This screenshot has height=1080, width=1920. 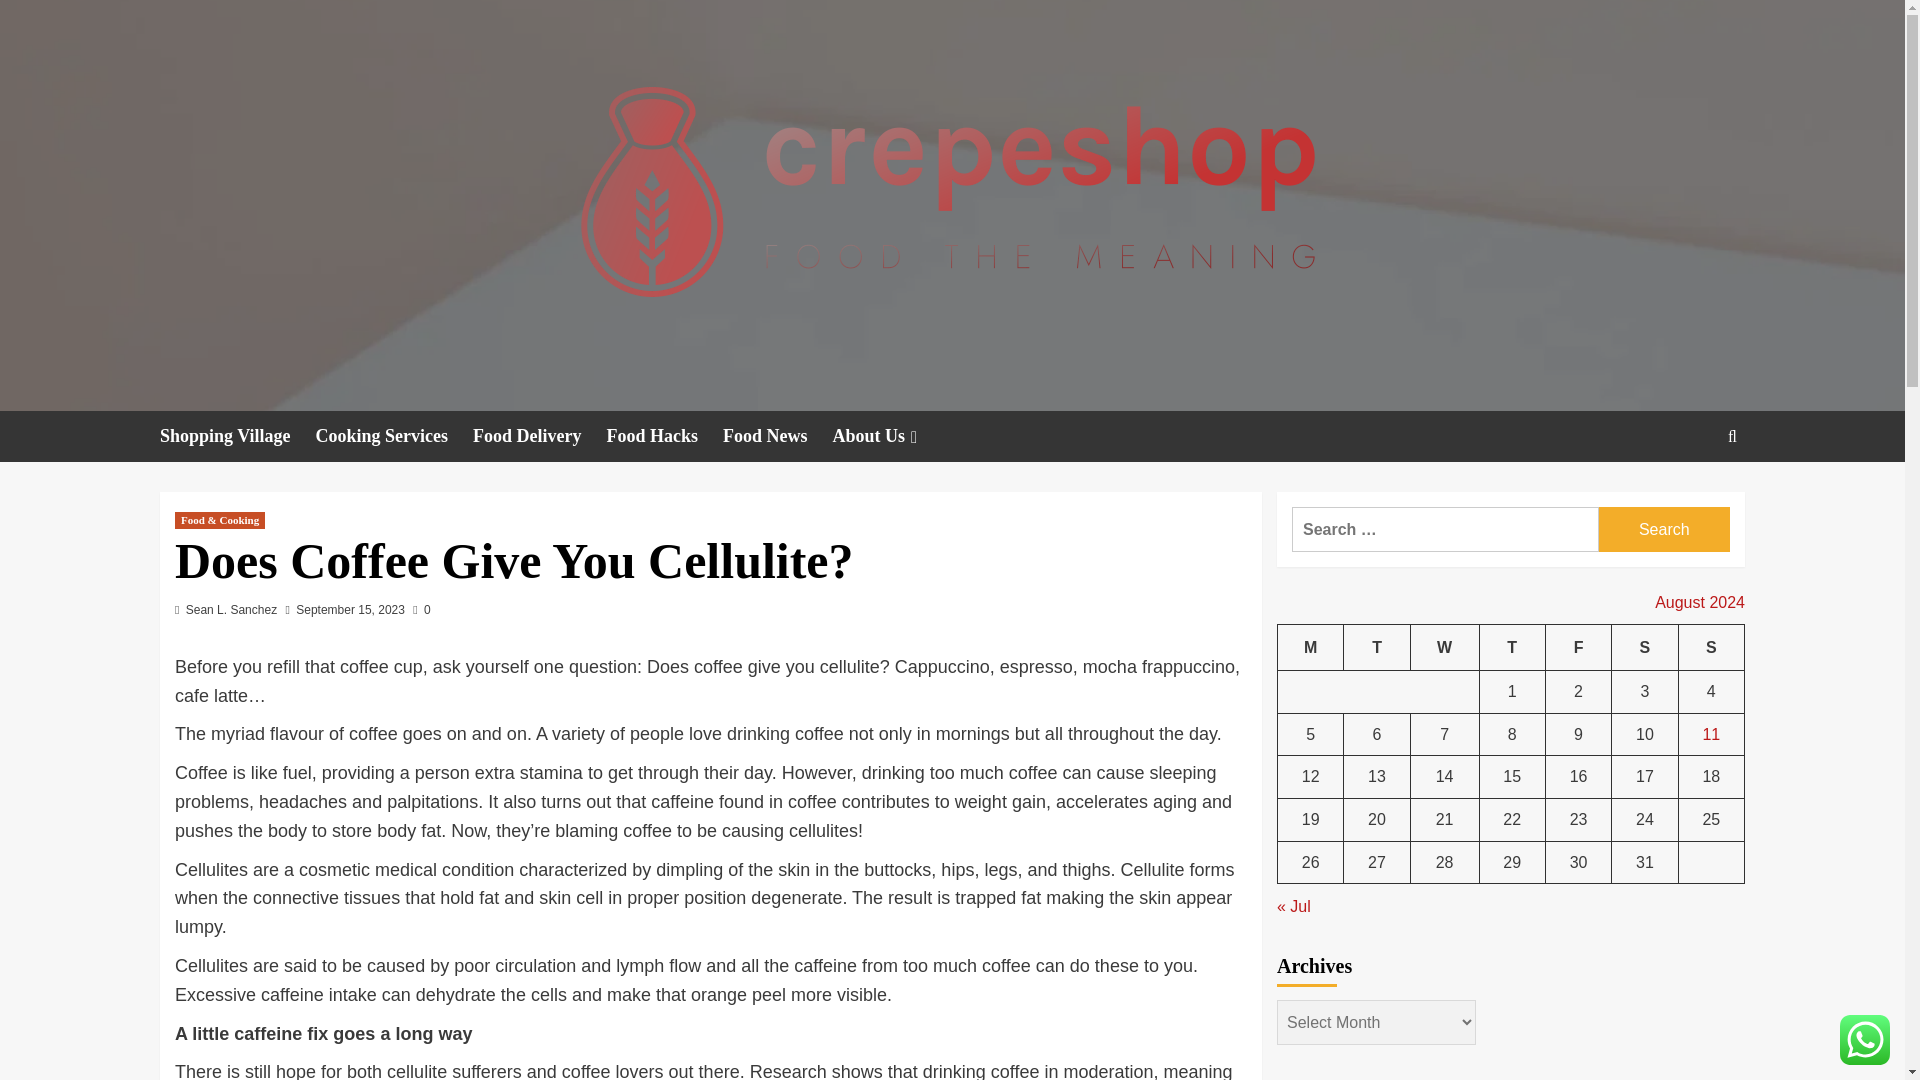 I want to click on Search, so click(x=1664, y=528).